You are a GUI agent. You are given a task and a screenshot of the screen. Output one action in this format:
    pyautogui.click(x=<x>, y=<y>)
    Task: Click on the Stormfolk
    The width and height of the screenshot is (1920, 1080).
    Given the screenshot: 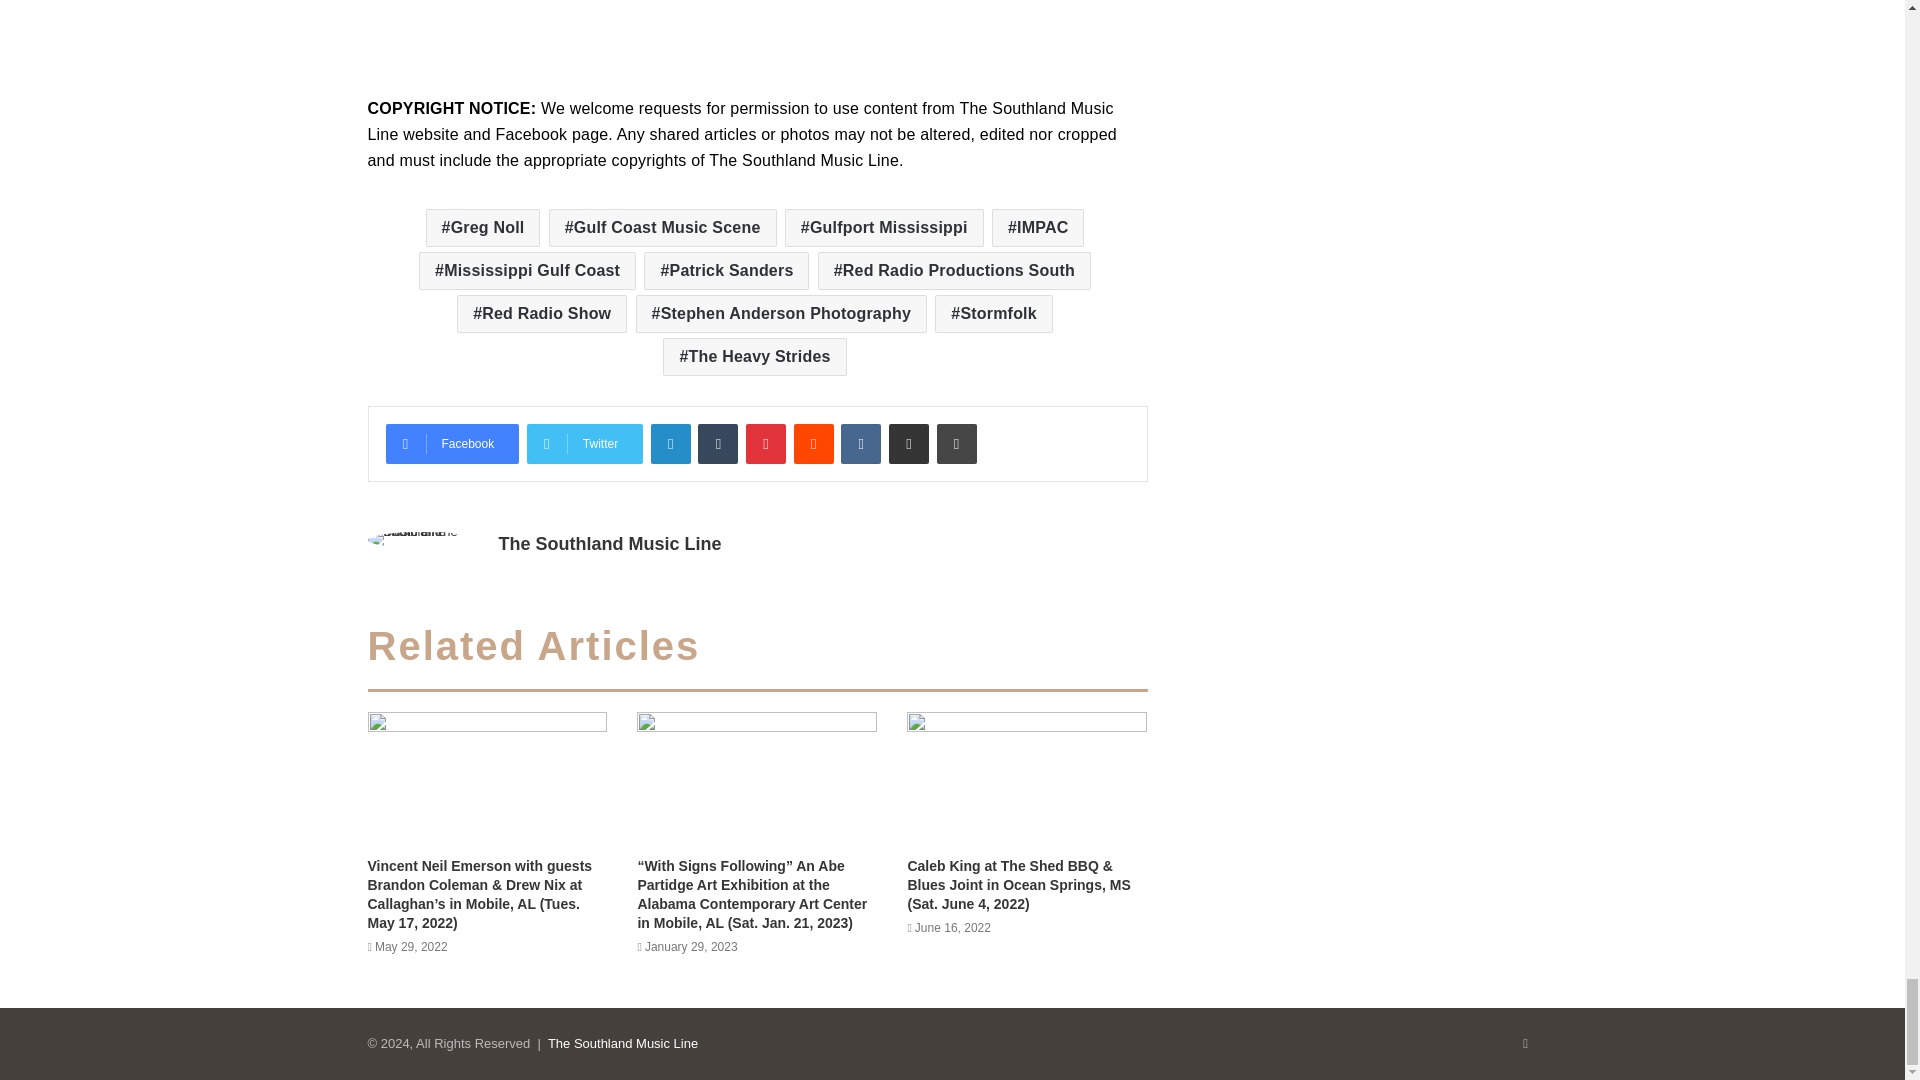 What is the action you would take?
    pyautogui.click(x=994, y=313)
    